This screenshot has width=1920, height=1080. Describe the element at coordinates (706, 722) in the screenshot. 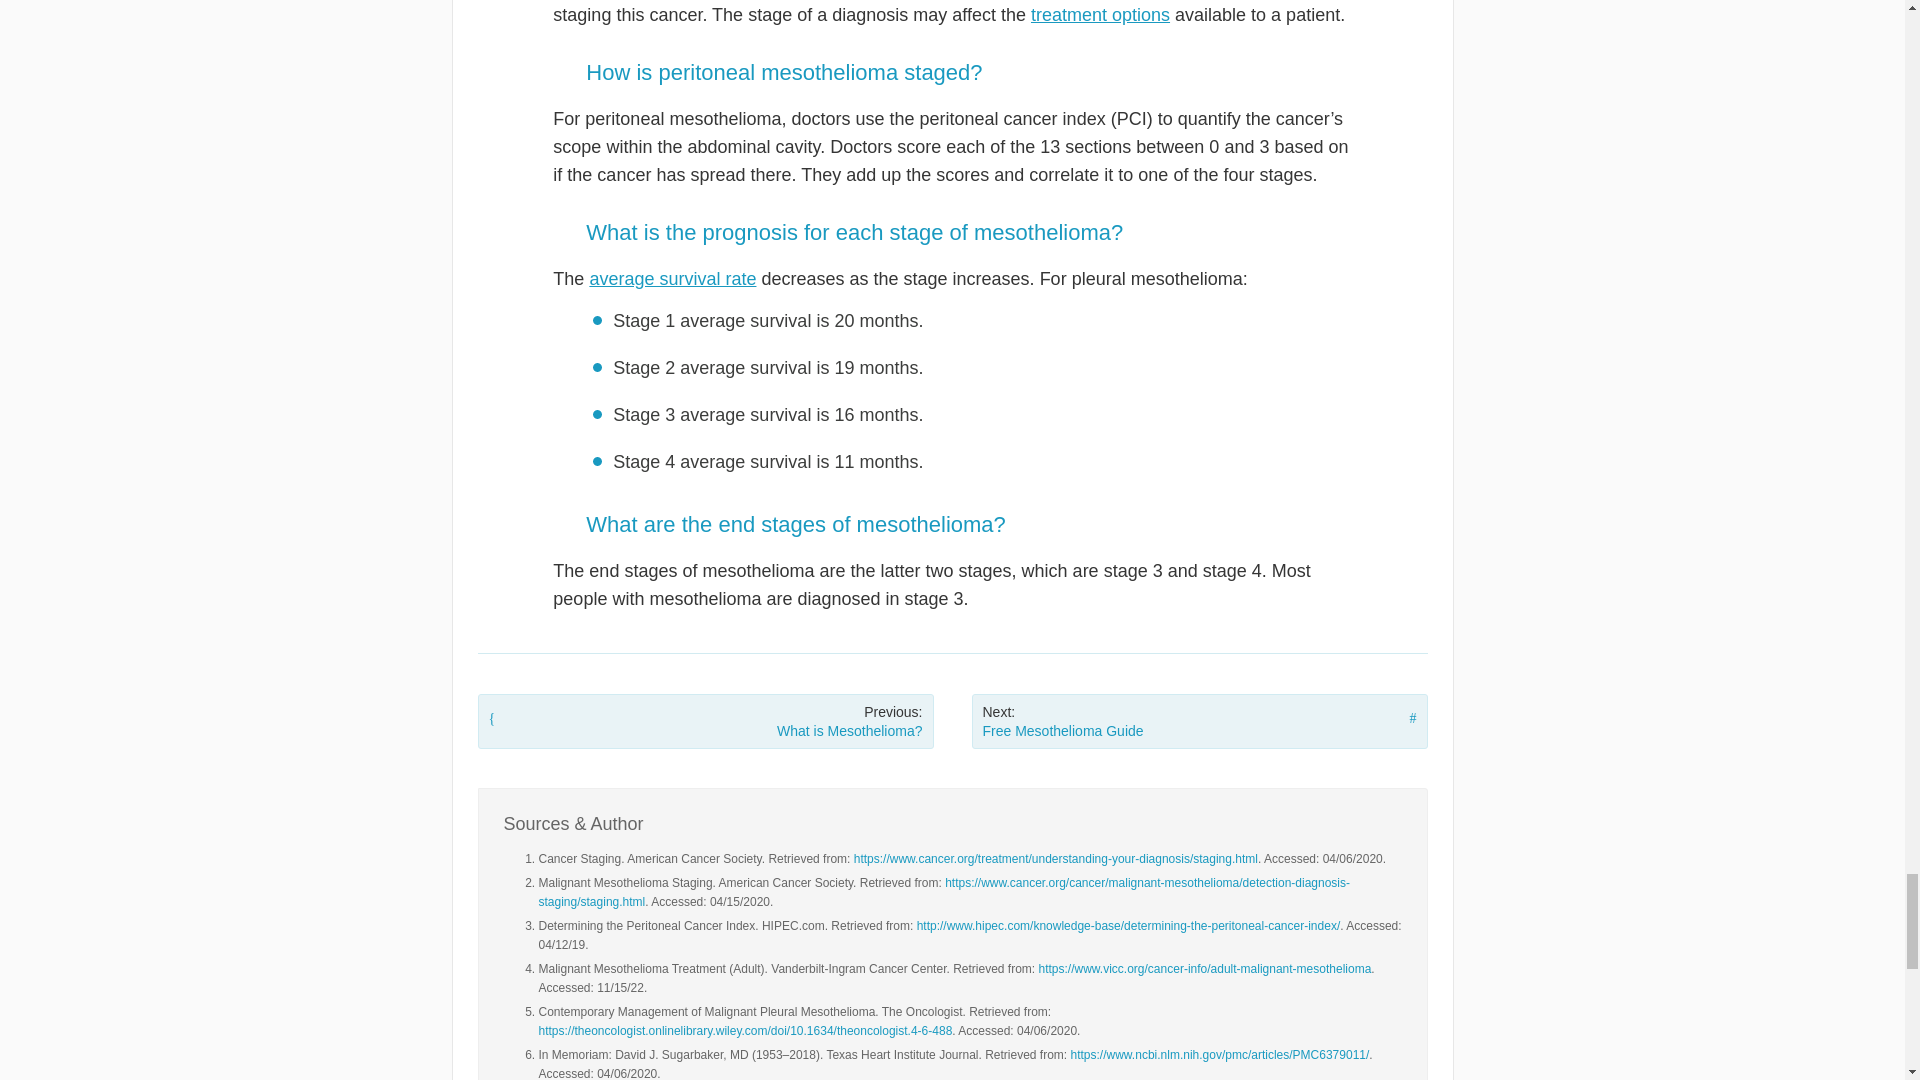

I see `What is Mesothelioma?` at that location.